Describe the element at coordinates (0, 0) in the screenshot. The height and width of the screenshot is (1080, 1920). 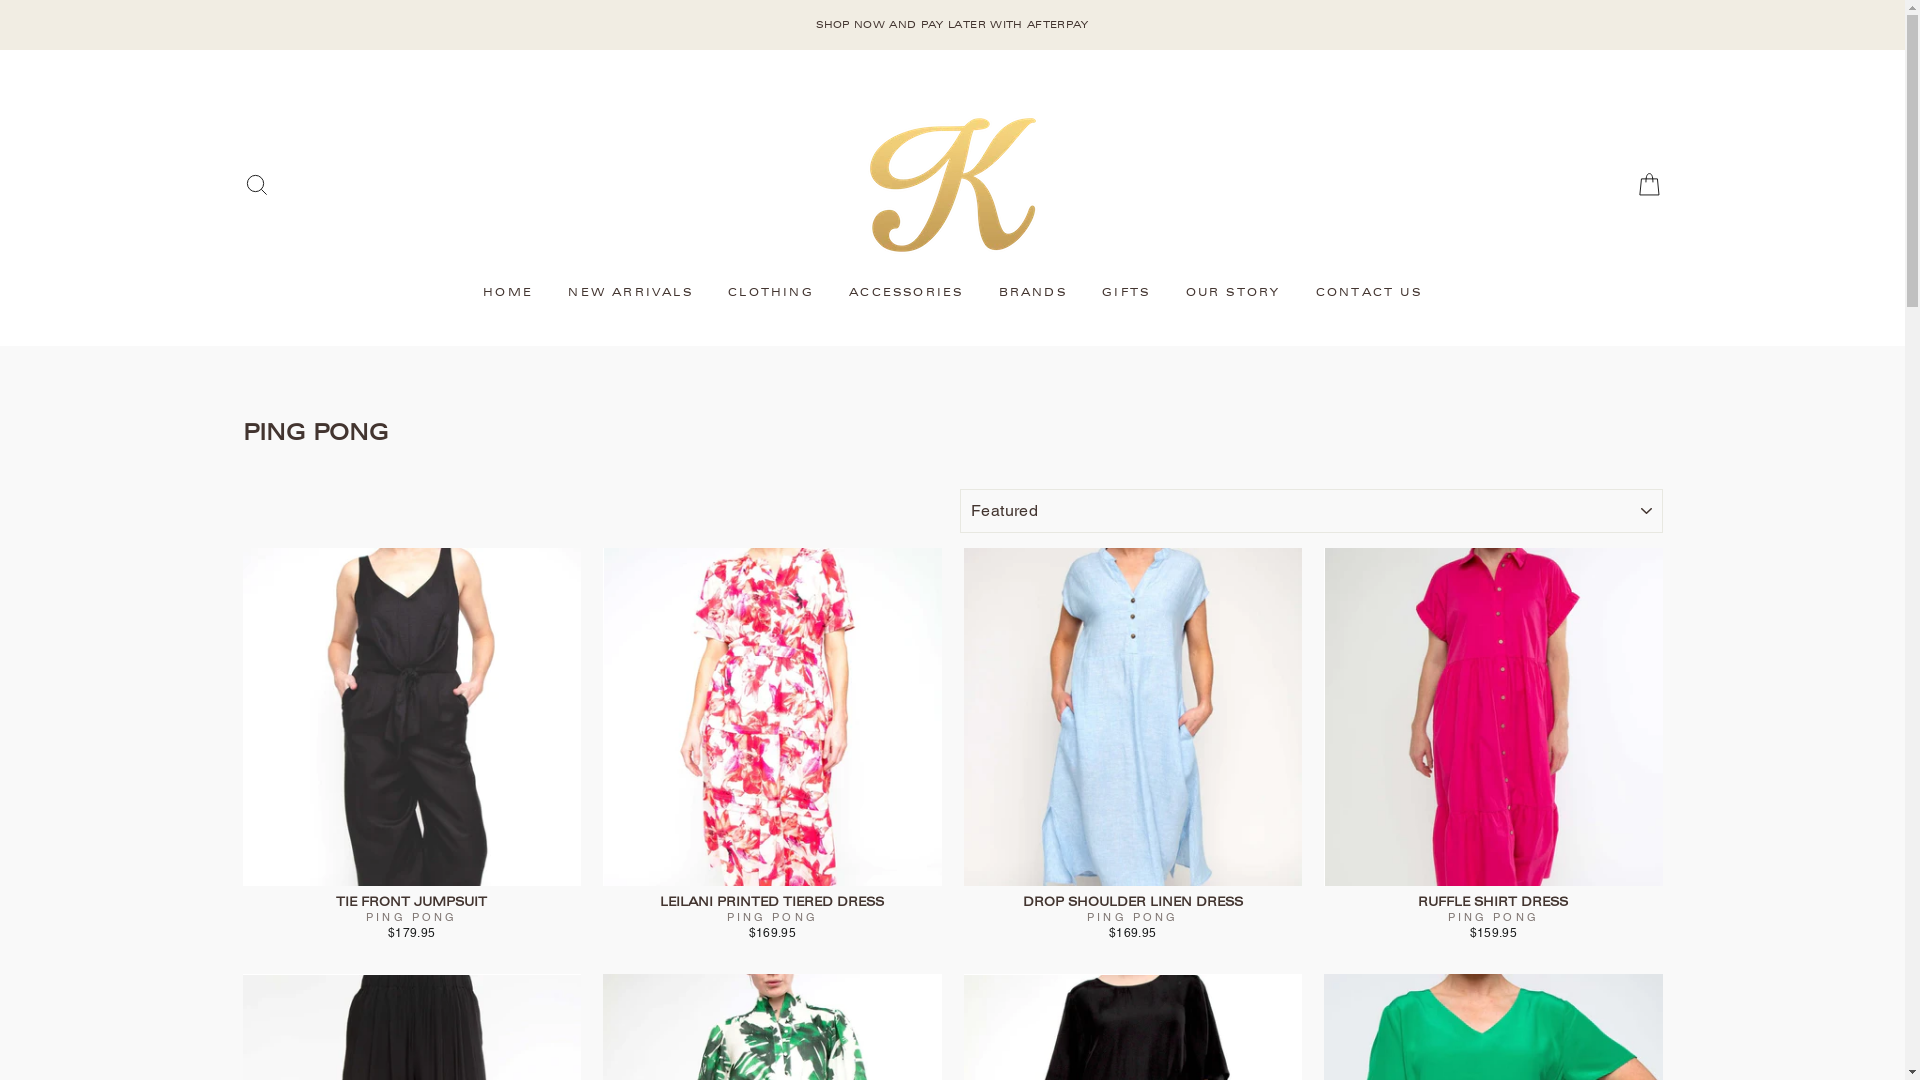
I see `Skip to content` at that location.